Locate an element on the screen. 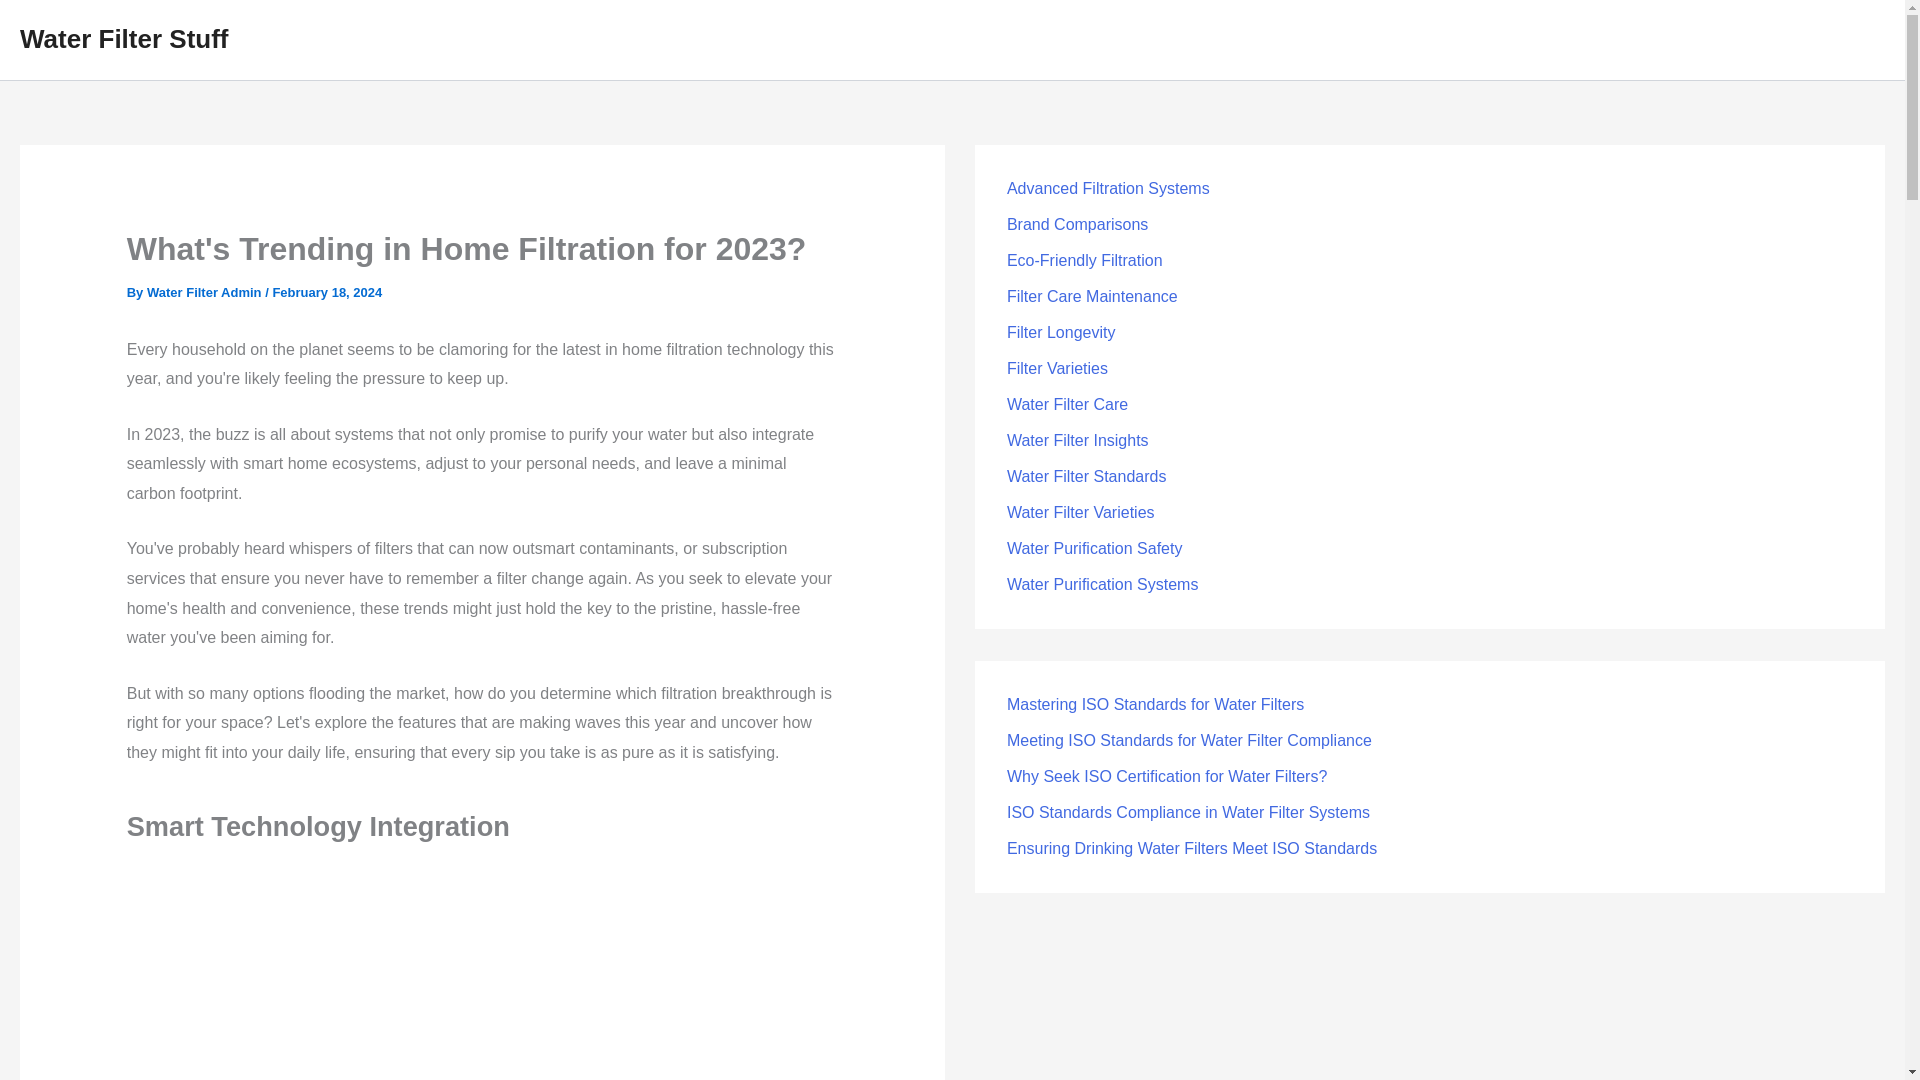 The height and width of the screenshot is (1080, 1920). Water Filter Varieties is located at coordinates (1080, 512).